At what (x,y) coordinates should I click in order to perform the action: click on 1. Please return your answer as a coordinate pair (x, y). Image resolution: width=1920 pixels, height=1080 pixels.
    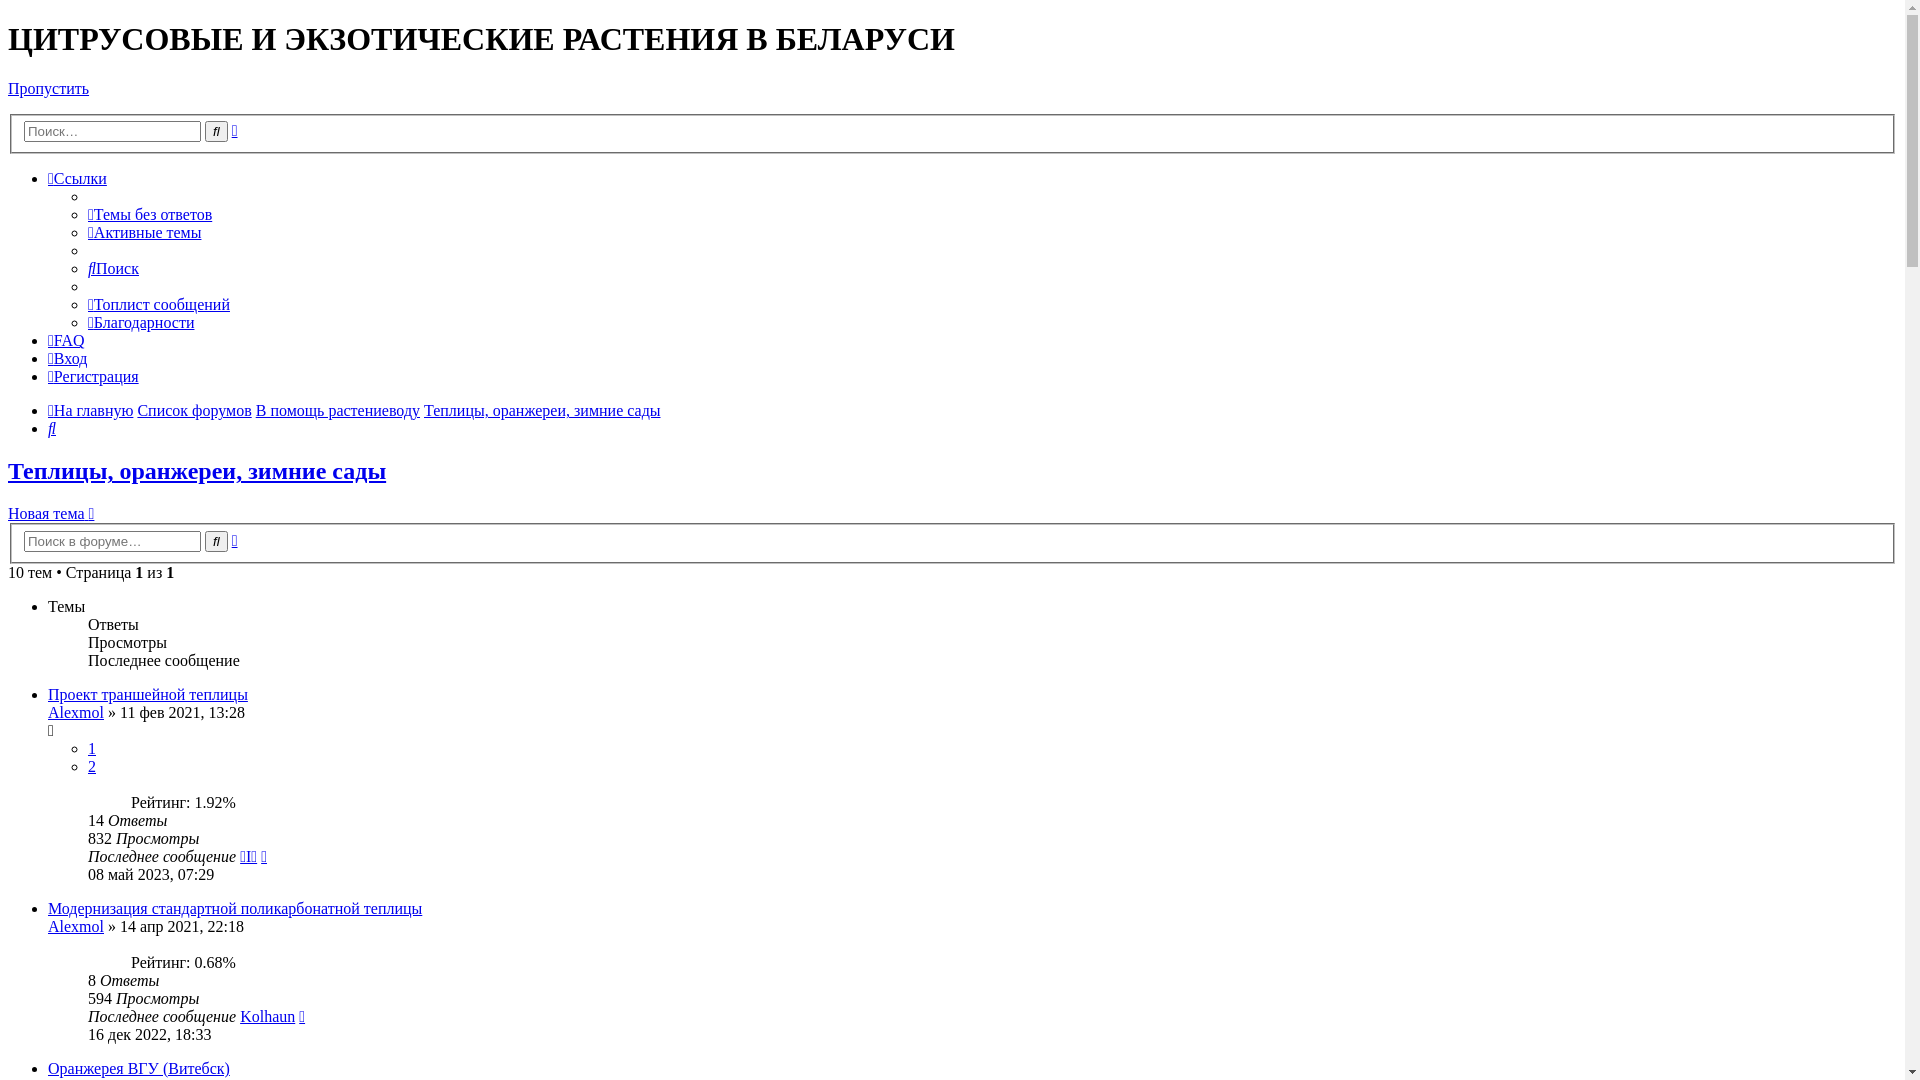
    Looking at the image, I should click on (92, 748).